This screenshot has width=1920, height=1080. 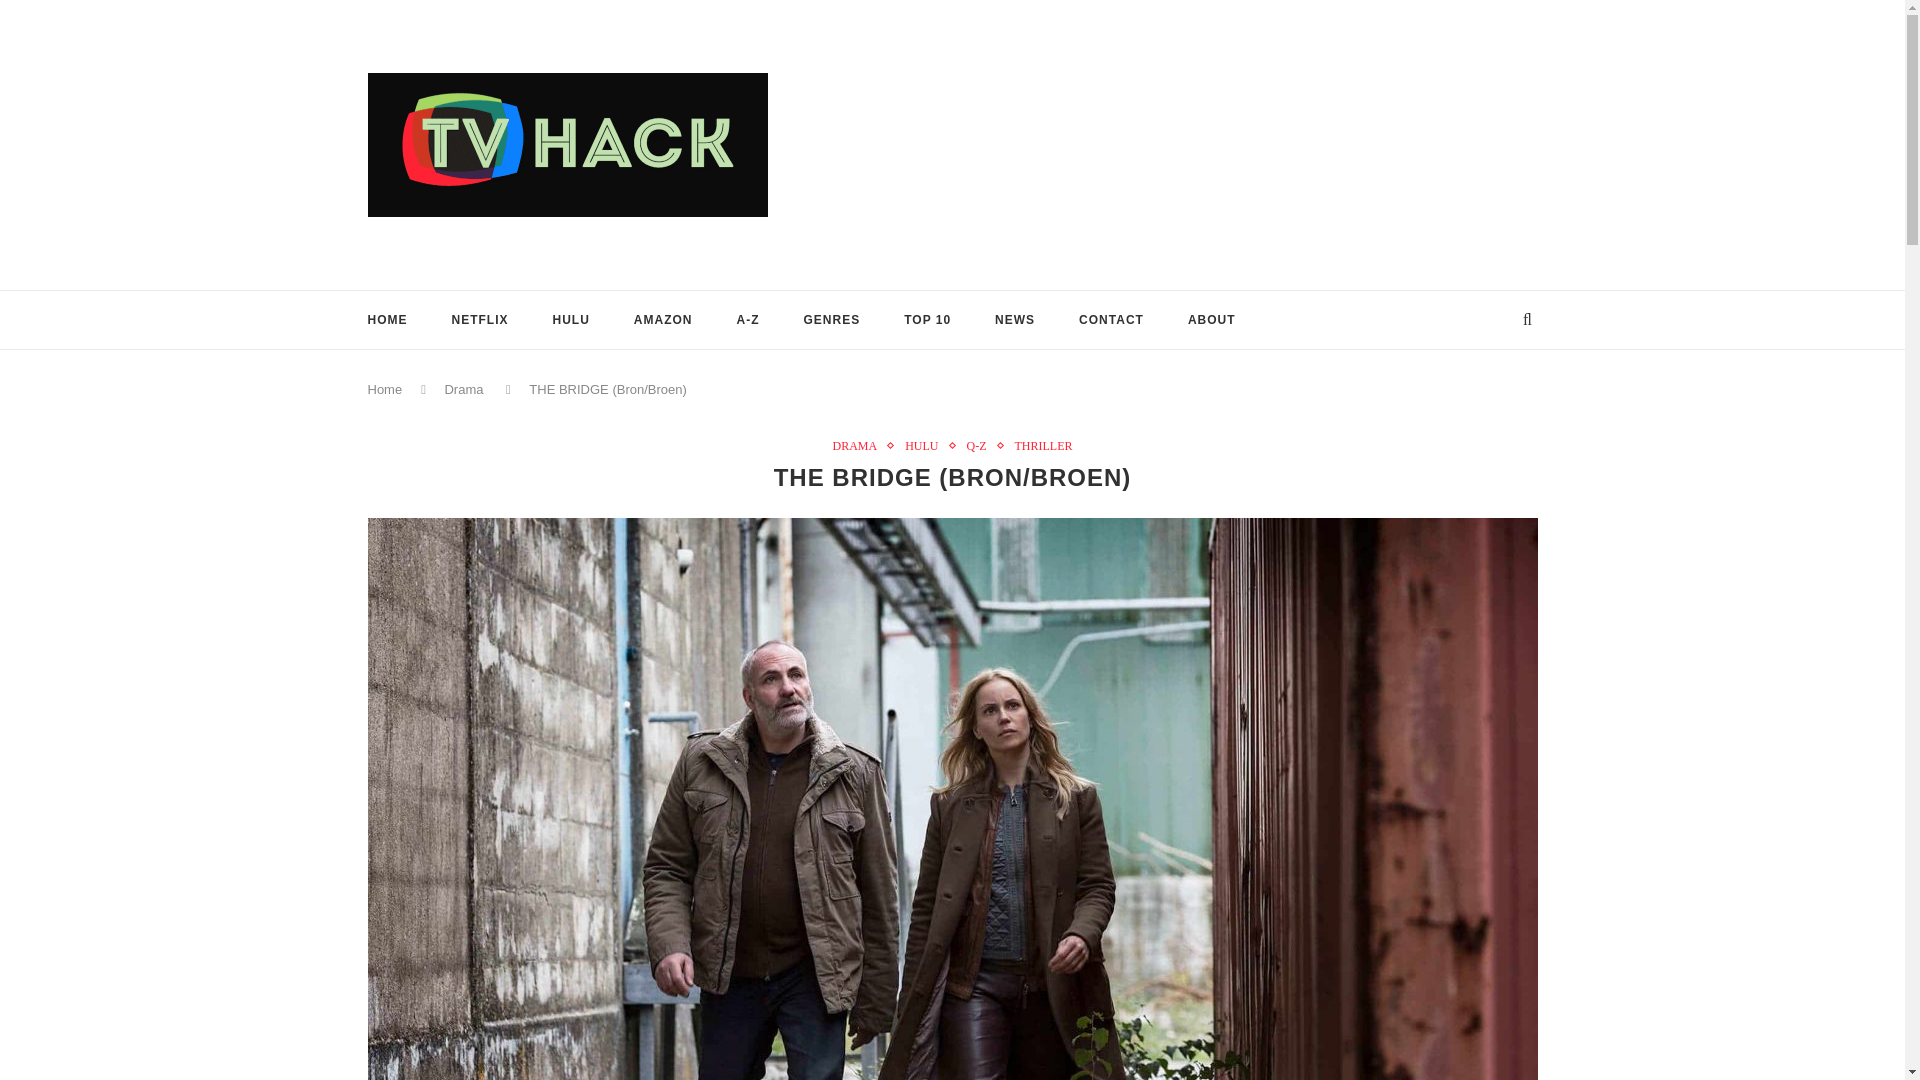 I want to click on DRAMA, so click(x=859, y=445).